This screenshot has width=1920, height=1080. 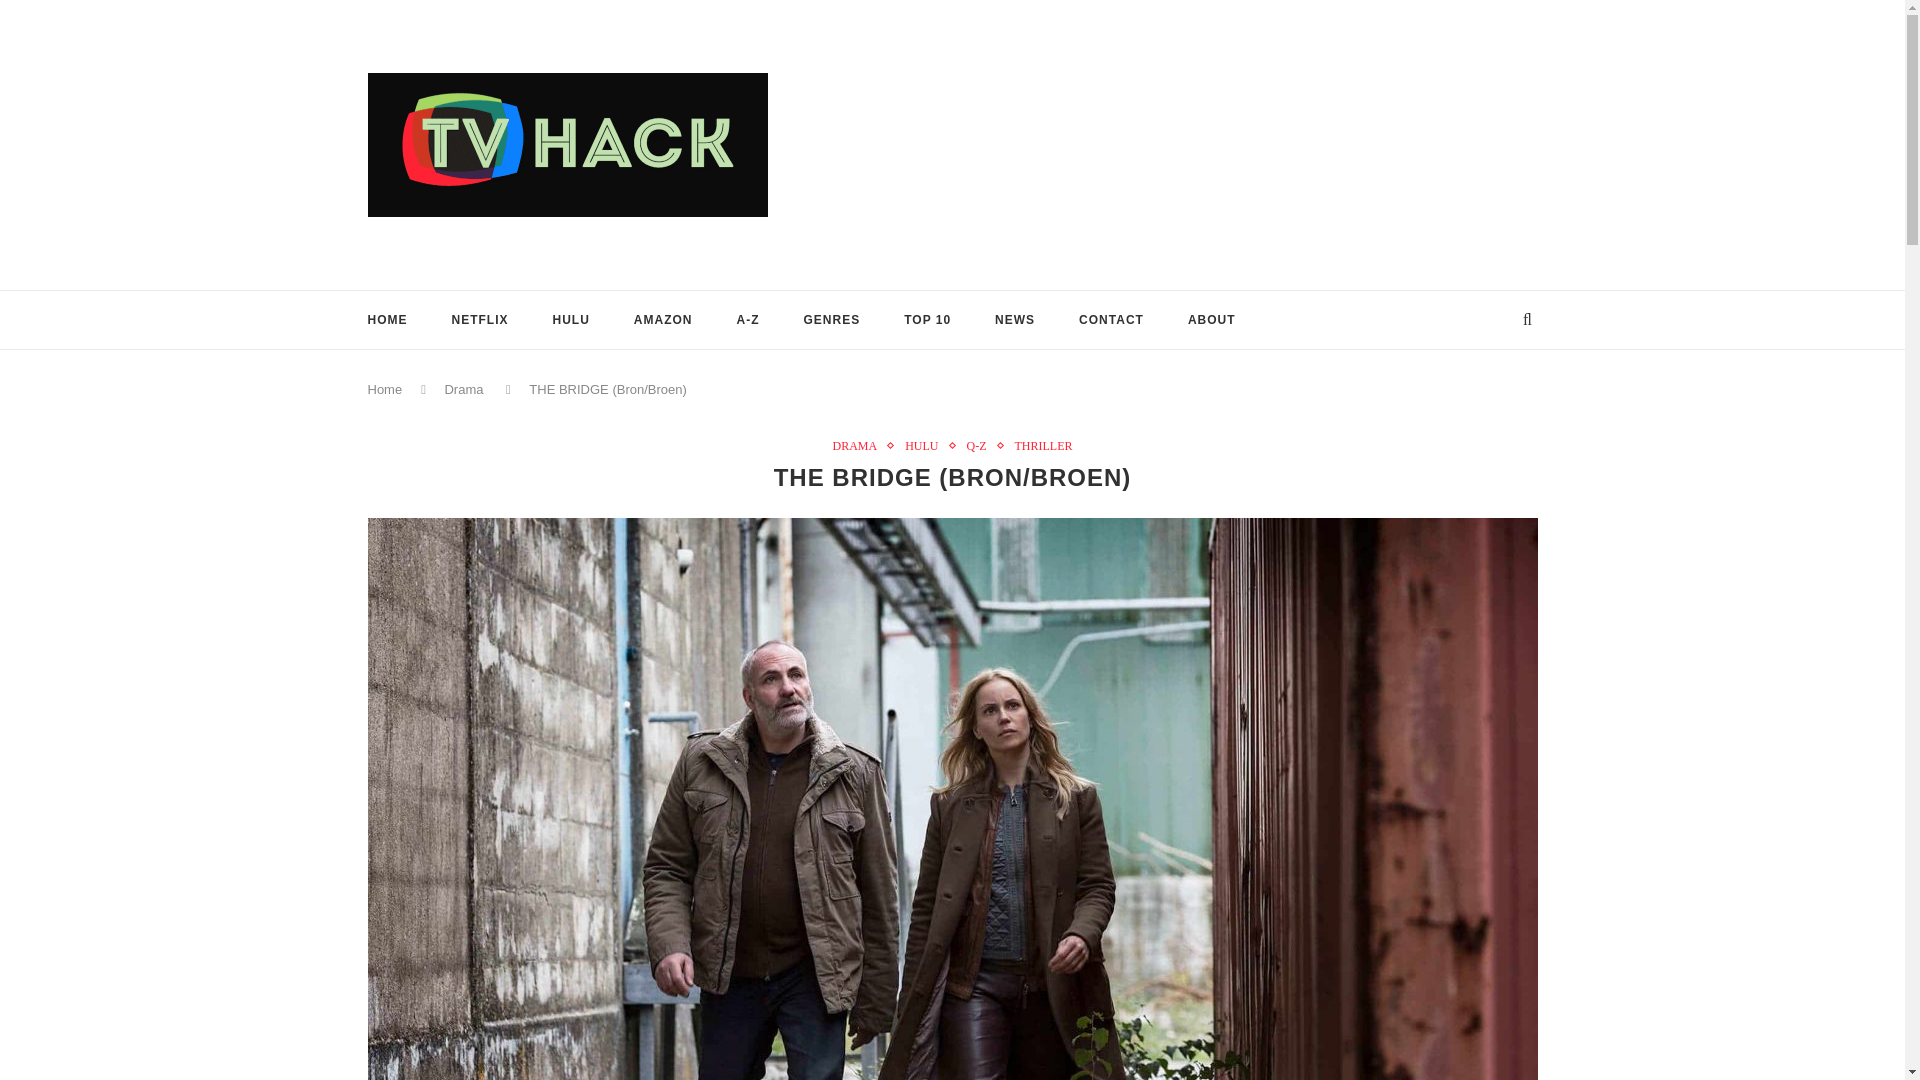 I want to click on DRAMA, so click(x=859, y=445).